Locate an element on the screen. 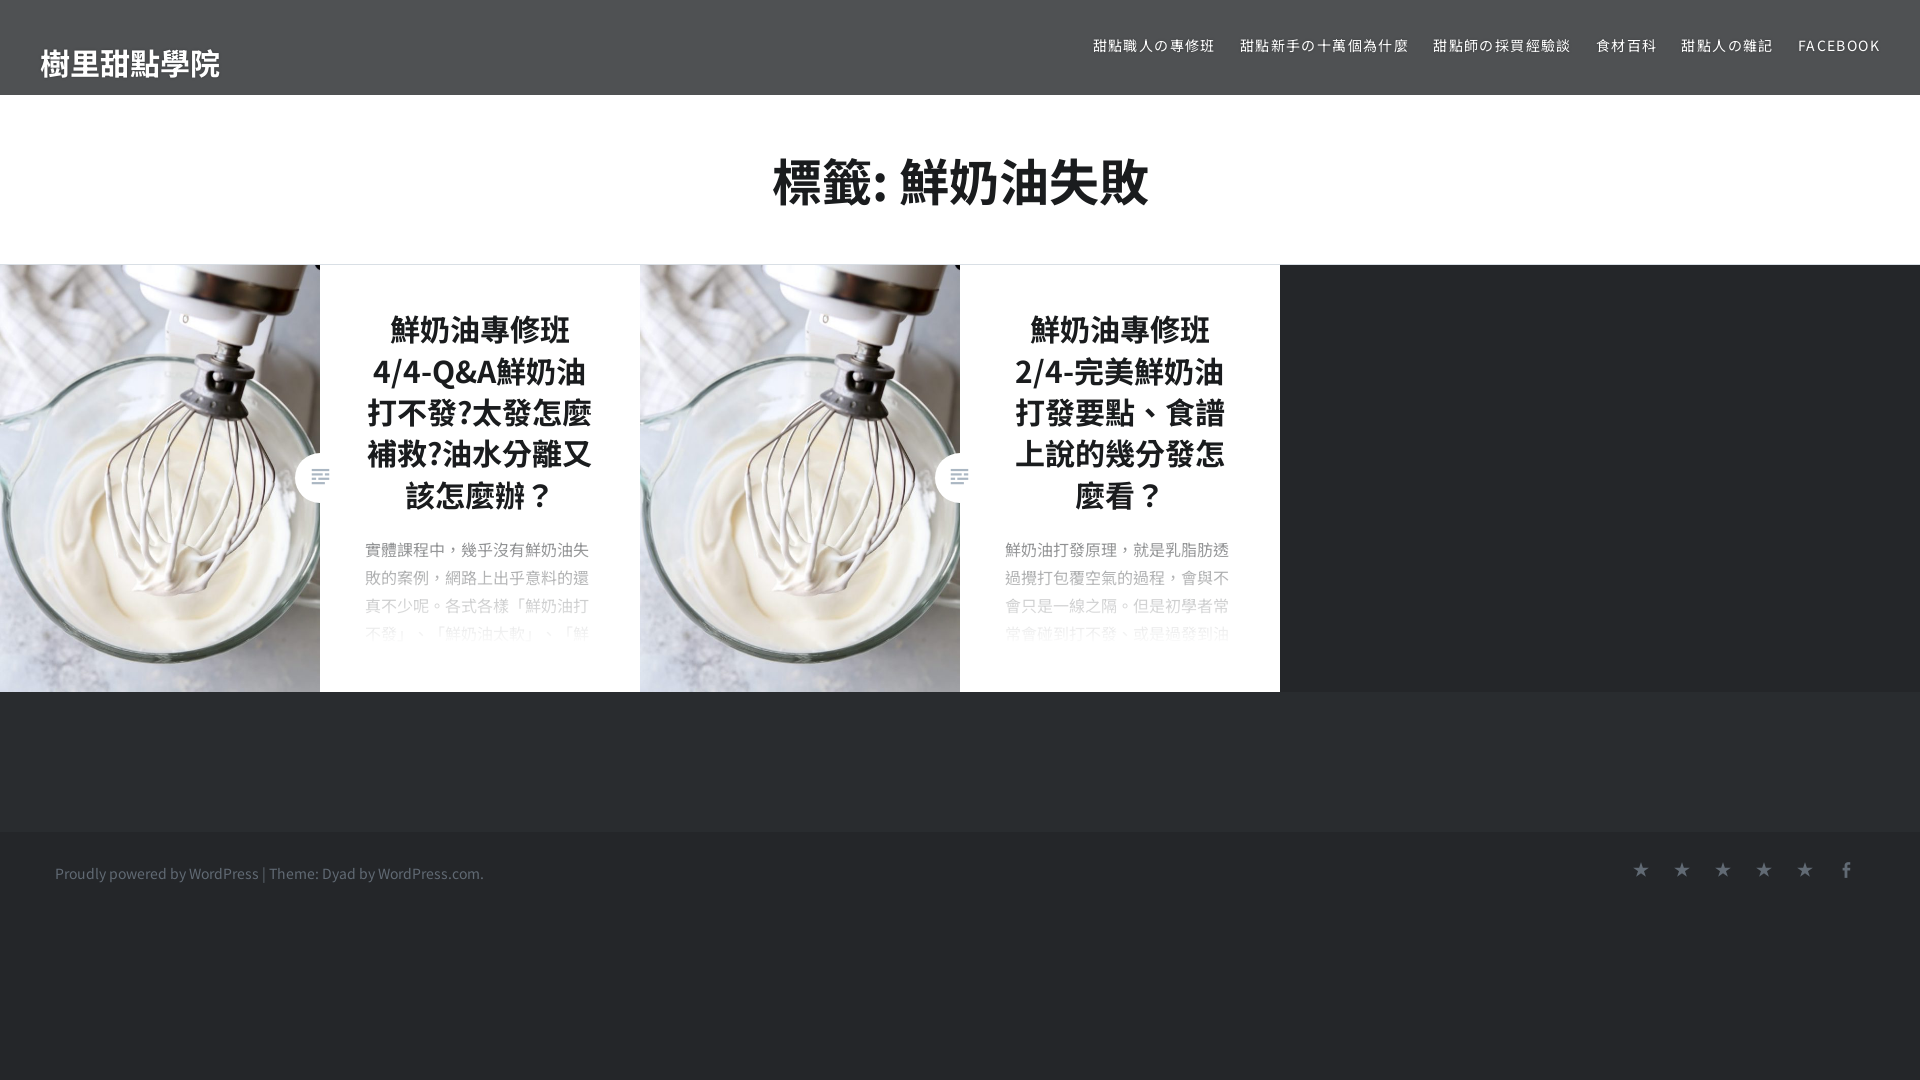 The width and height of the screenshot is (1920, 1080). Facebook is located at coordinates (1846, 872).